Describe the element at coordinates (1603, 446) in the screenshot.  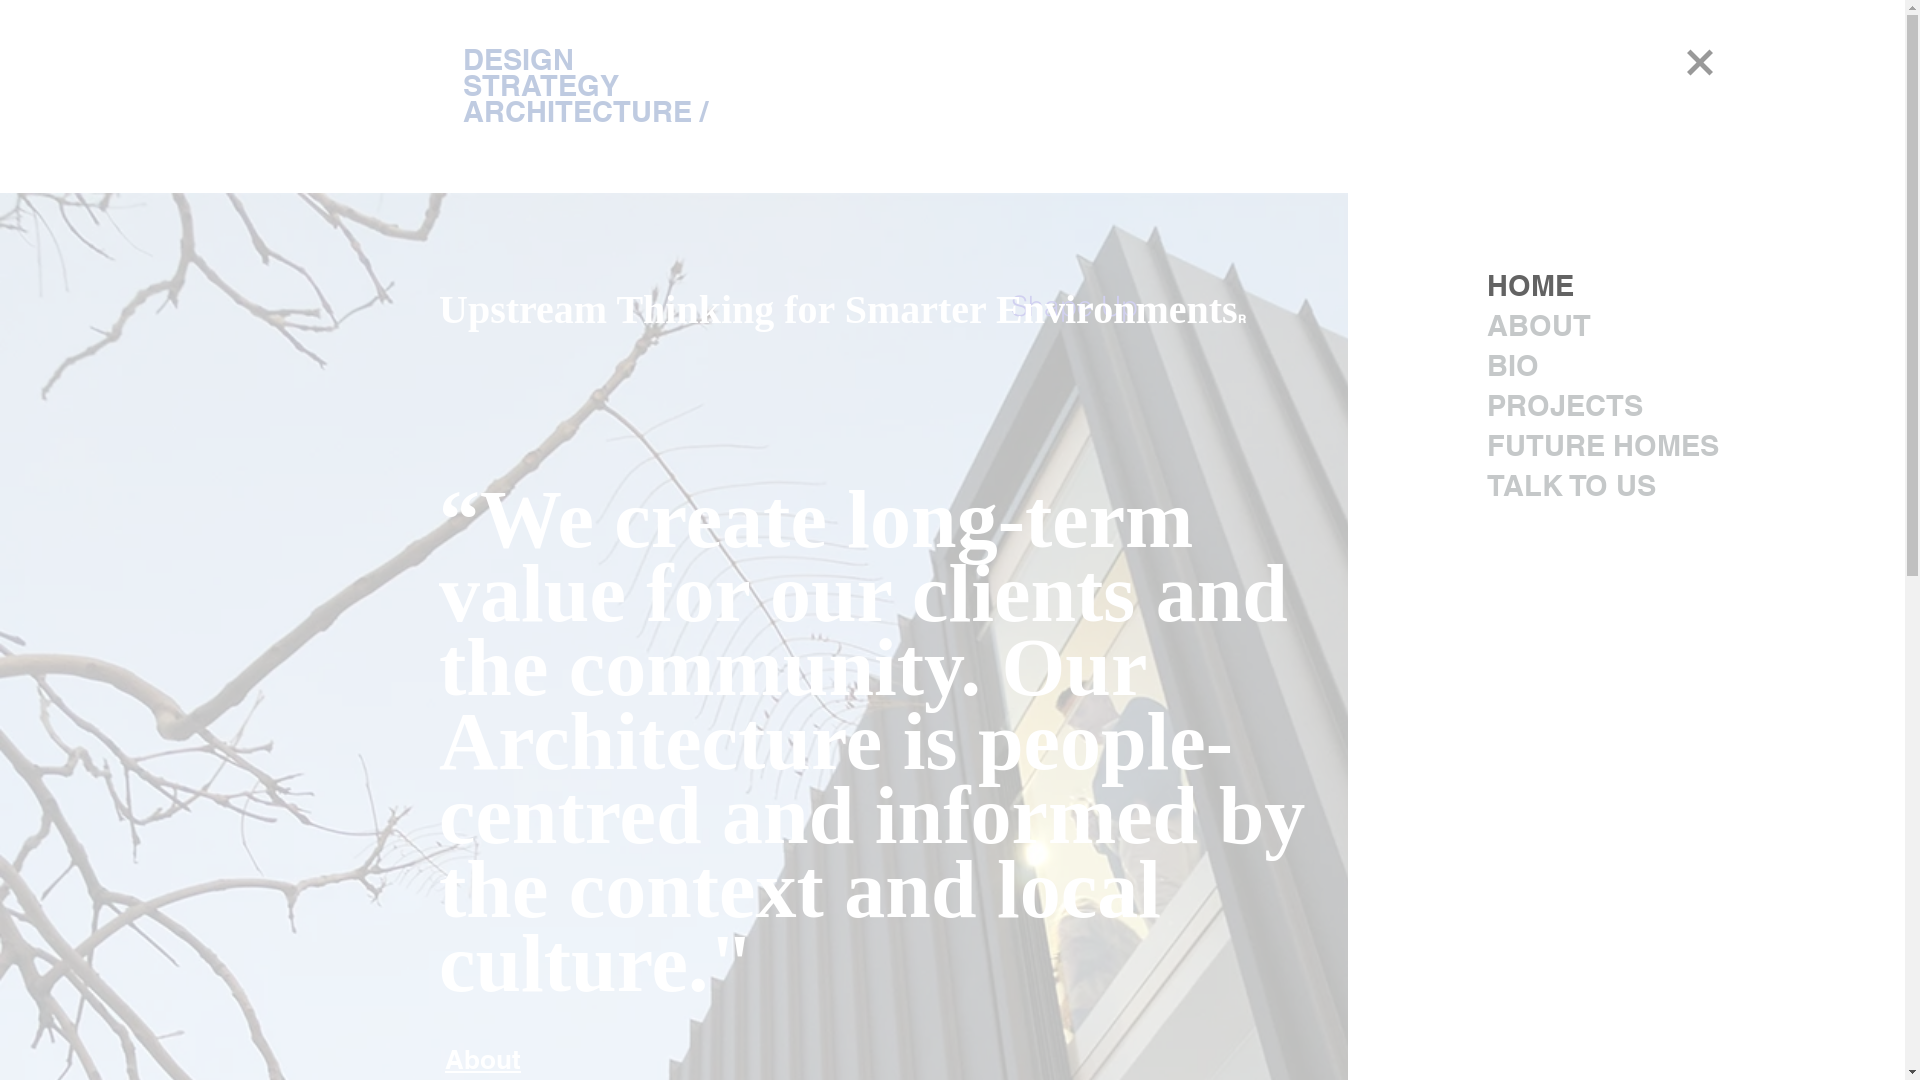
I see `FUTURE HOMES` at that location.